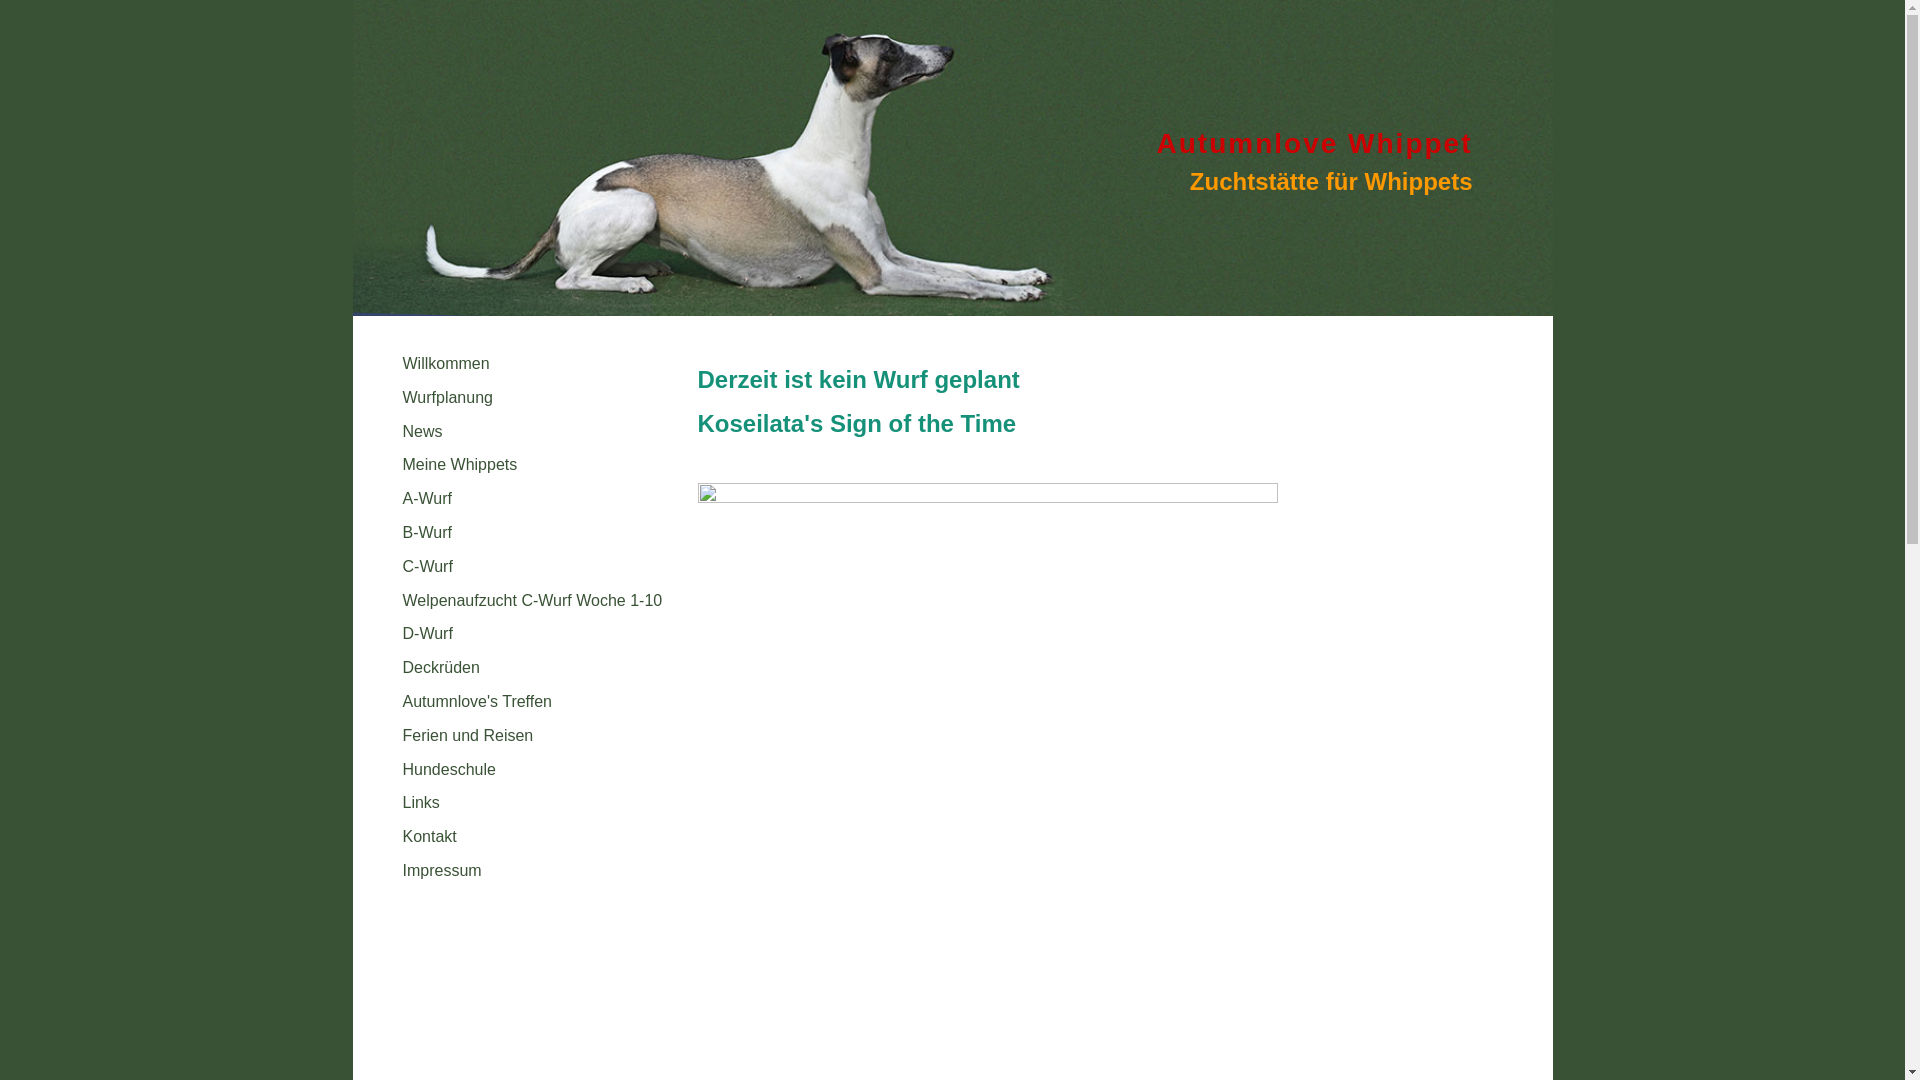 The height and width of the screenshot is (1080, 1920). I want to click on Hundeschule , so click(451, 770).